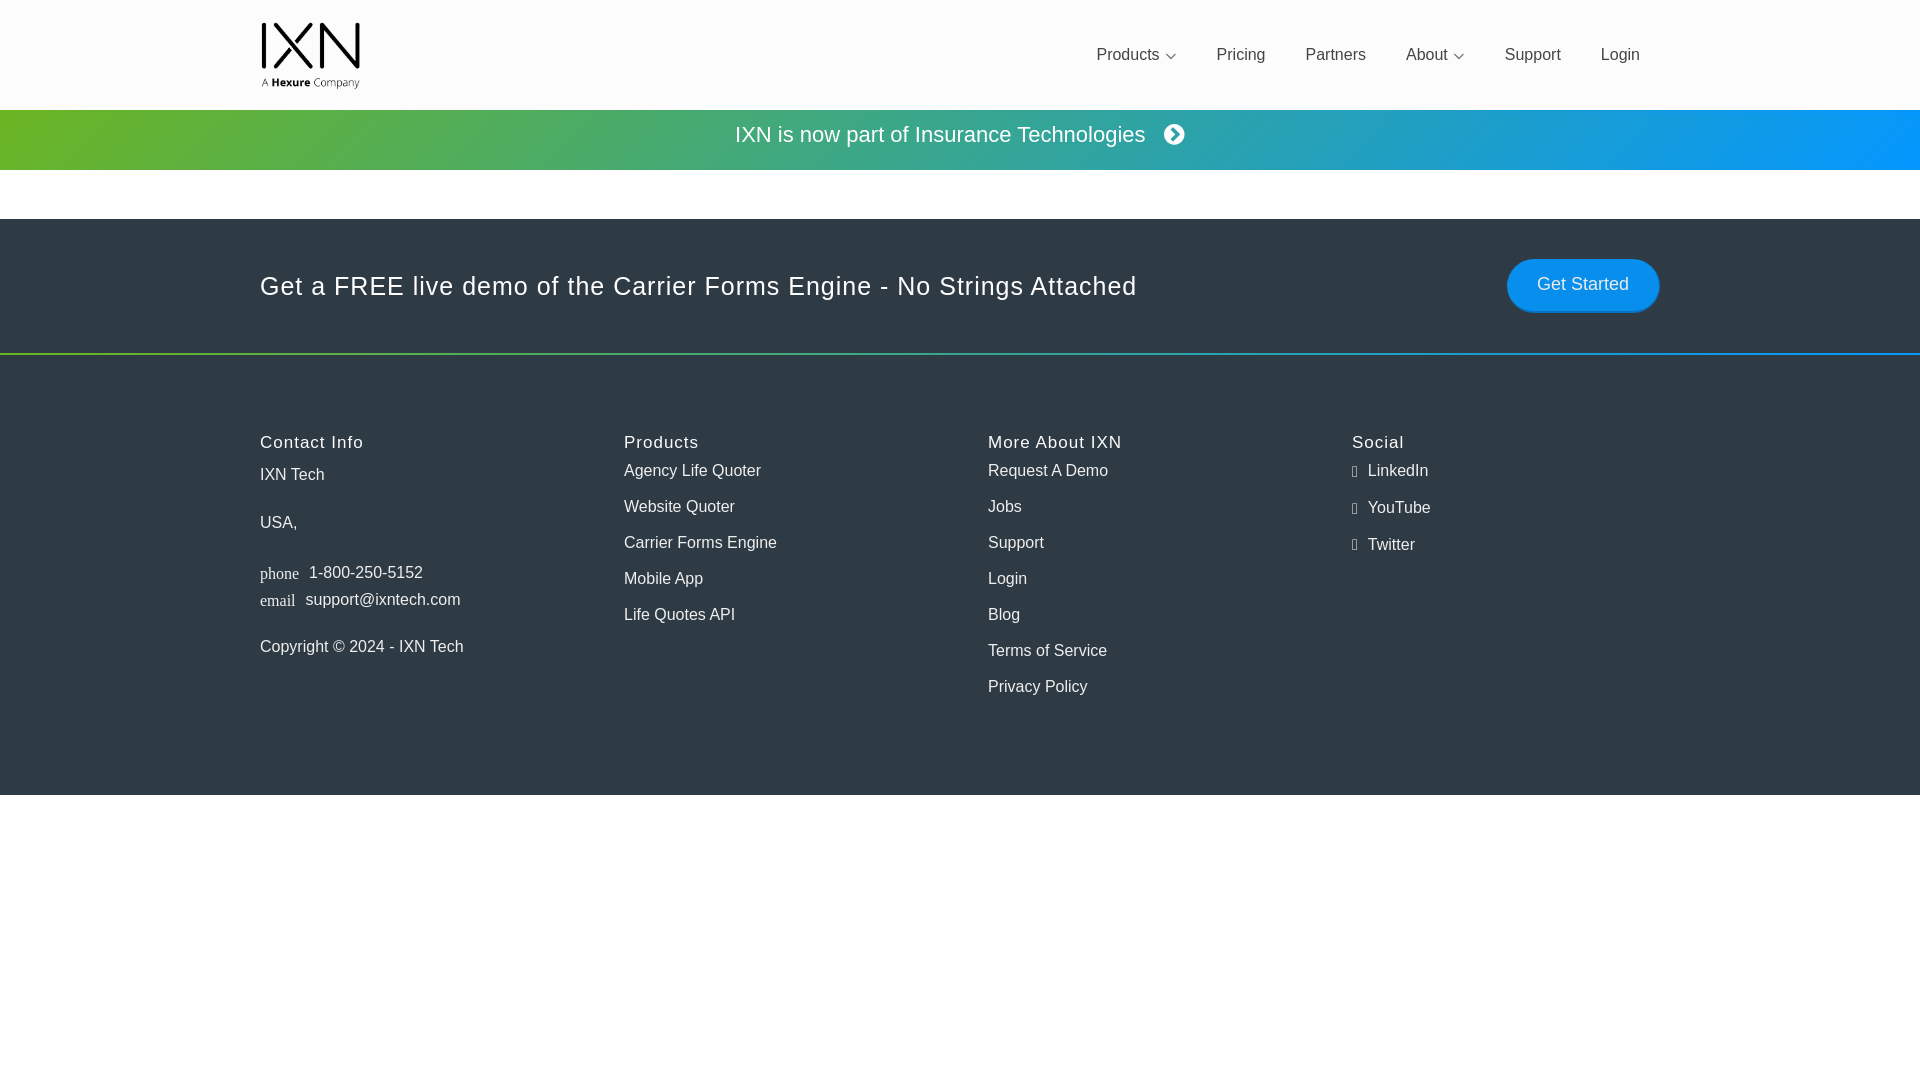  I want to click on Life Quotes API, so click(778, 614).